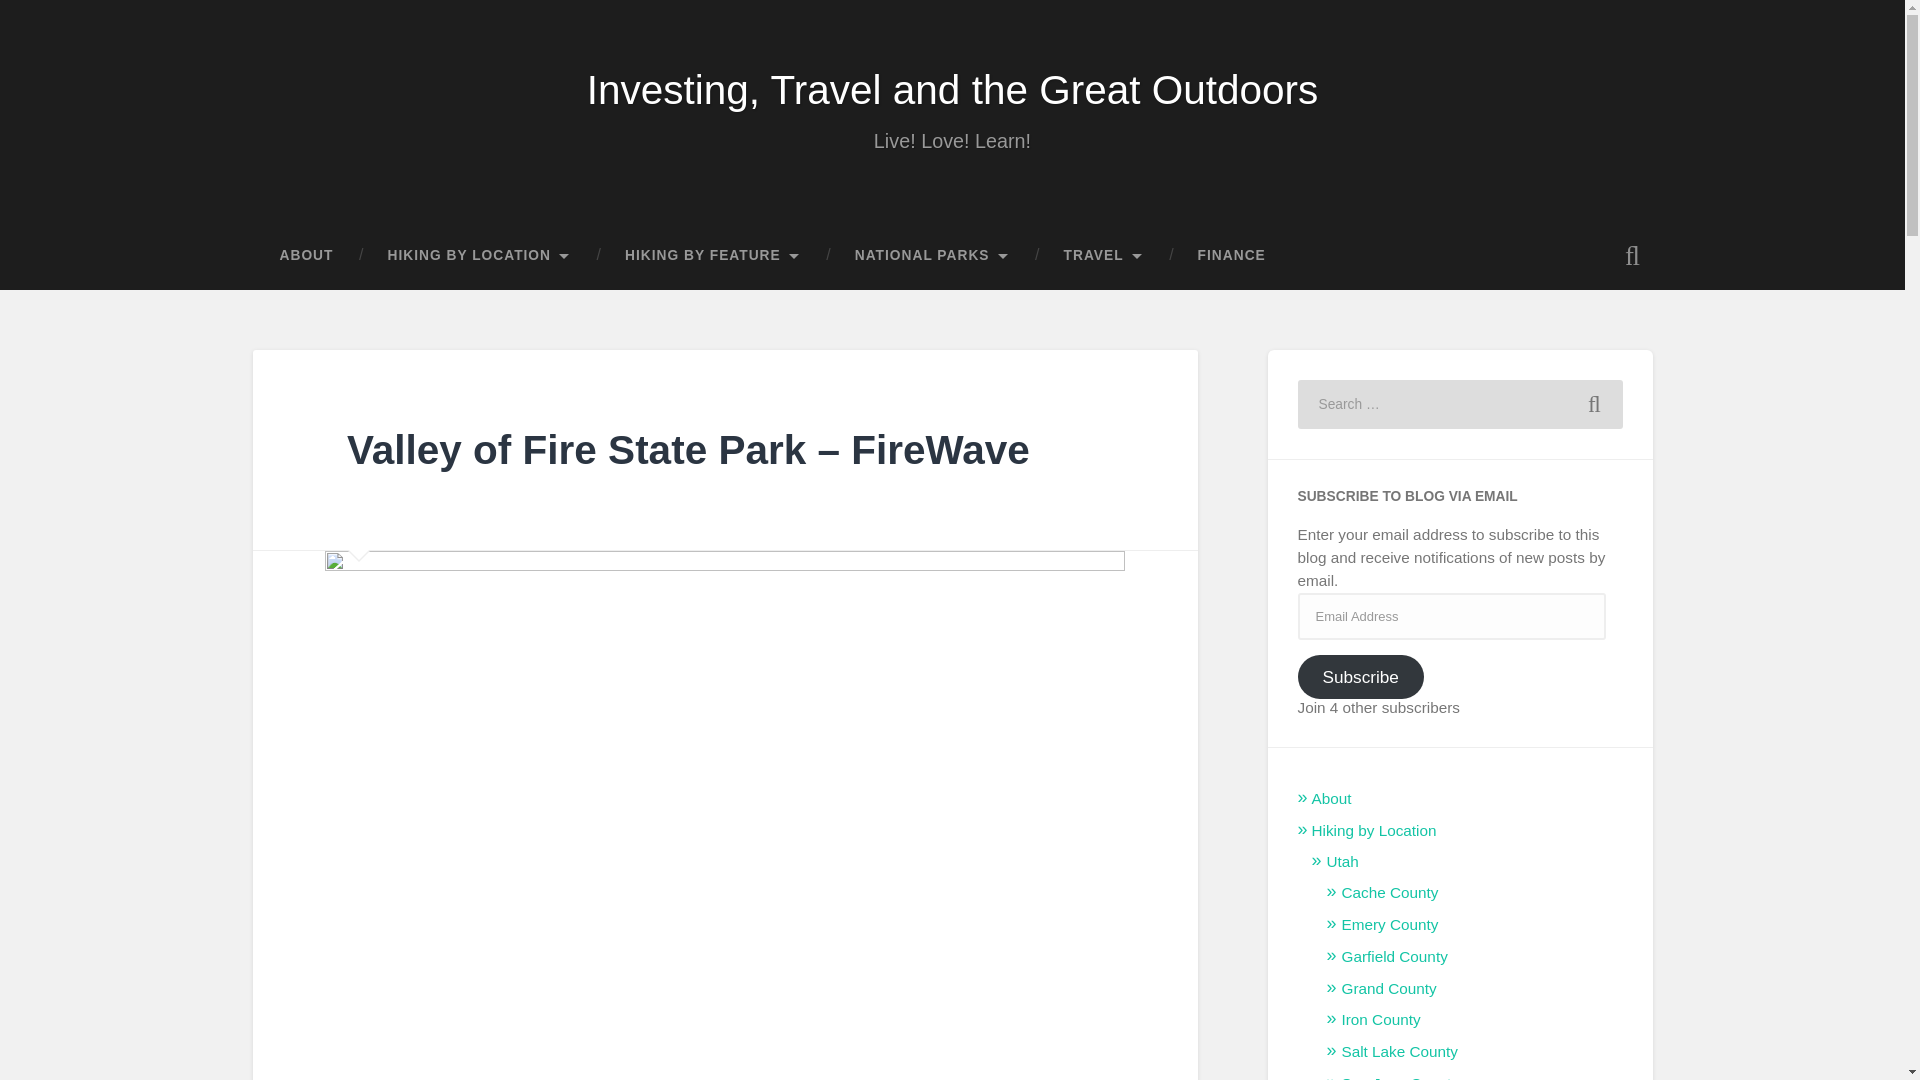 The width and height of the screenshot is (1920, 1080). What do you see at coordinates (478, 256) in the screenshot?
I see `HIKING BY LOCATION` at bounding box center [478, 256].